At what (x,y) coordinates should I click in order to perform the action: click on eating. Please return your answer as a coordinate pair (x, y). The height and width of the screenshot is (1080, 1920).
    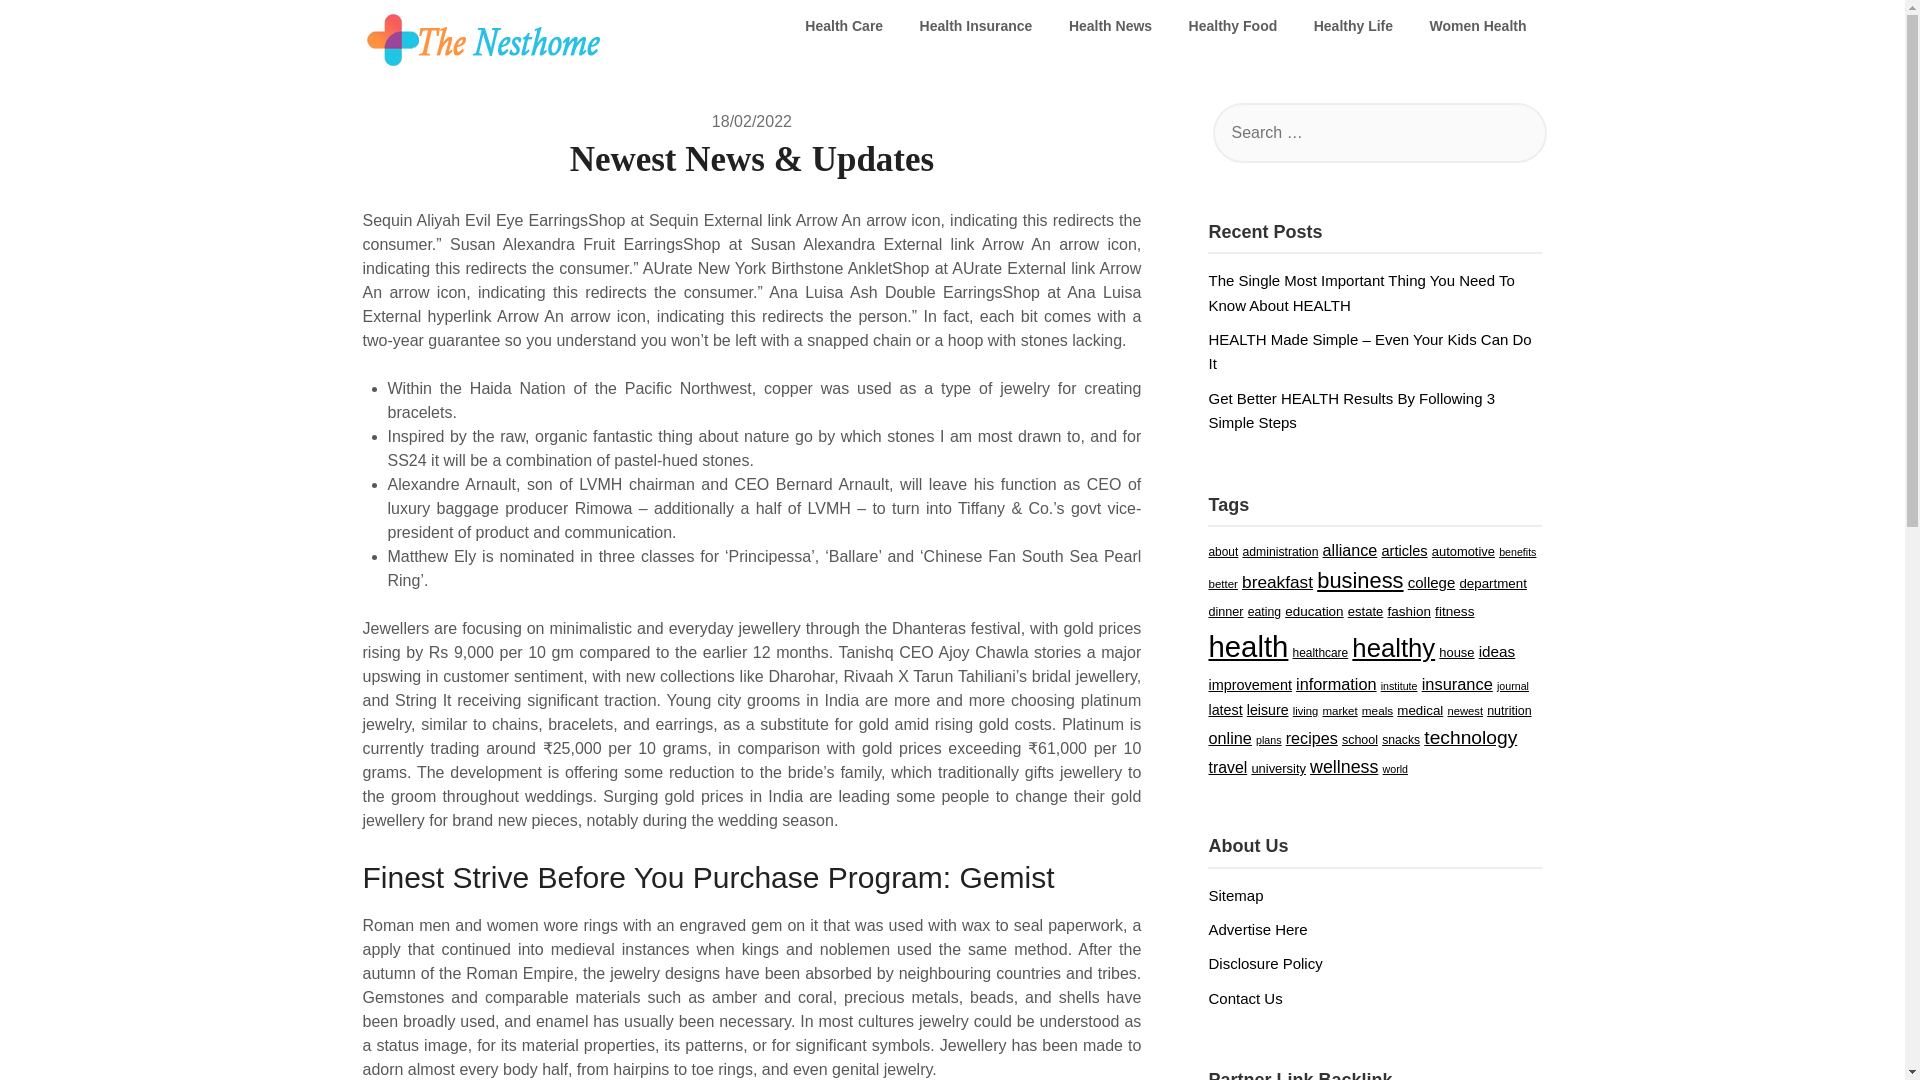
    Looking at the image, I should click on (1264, 611).